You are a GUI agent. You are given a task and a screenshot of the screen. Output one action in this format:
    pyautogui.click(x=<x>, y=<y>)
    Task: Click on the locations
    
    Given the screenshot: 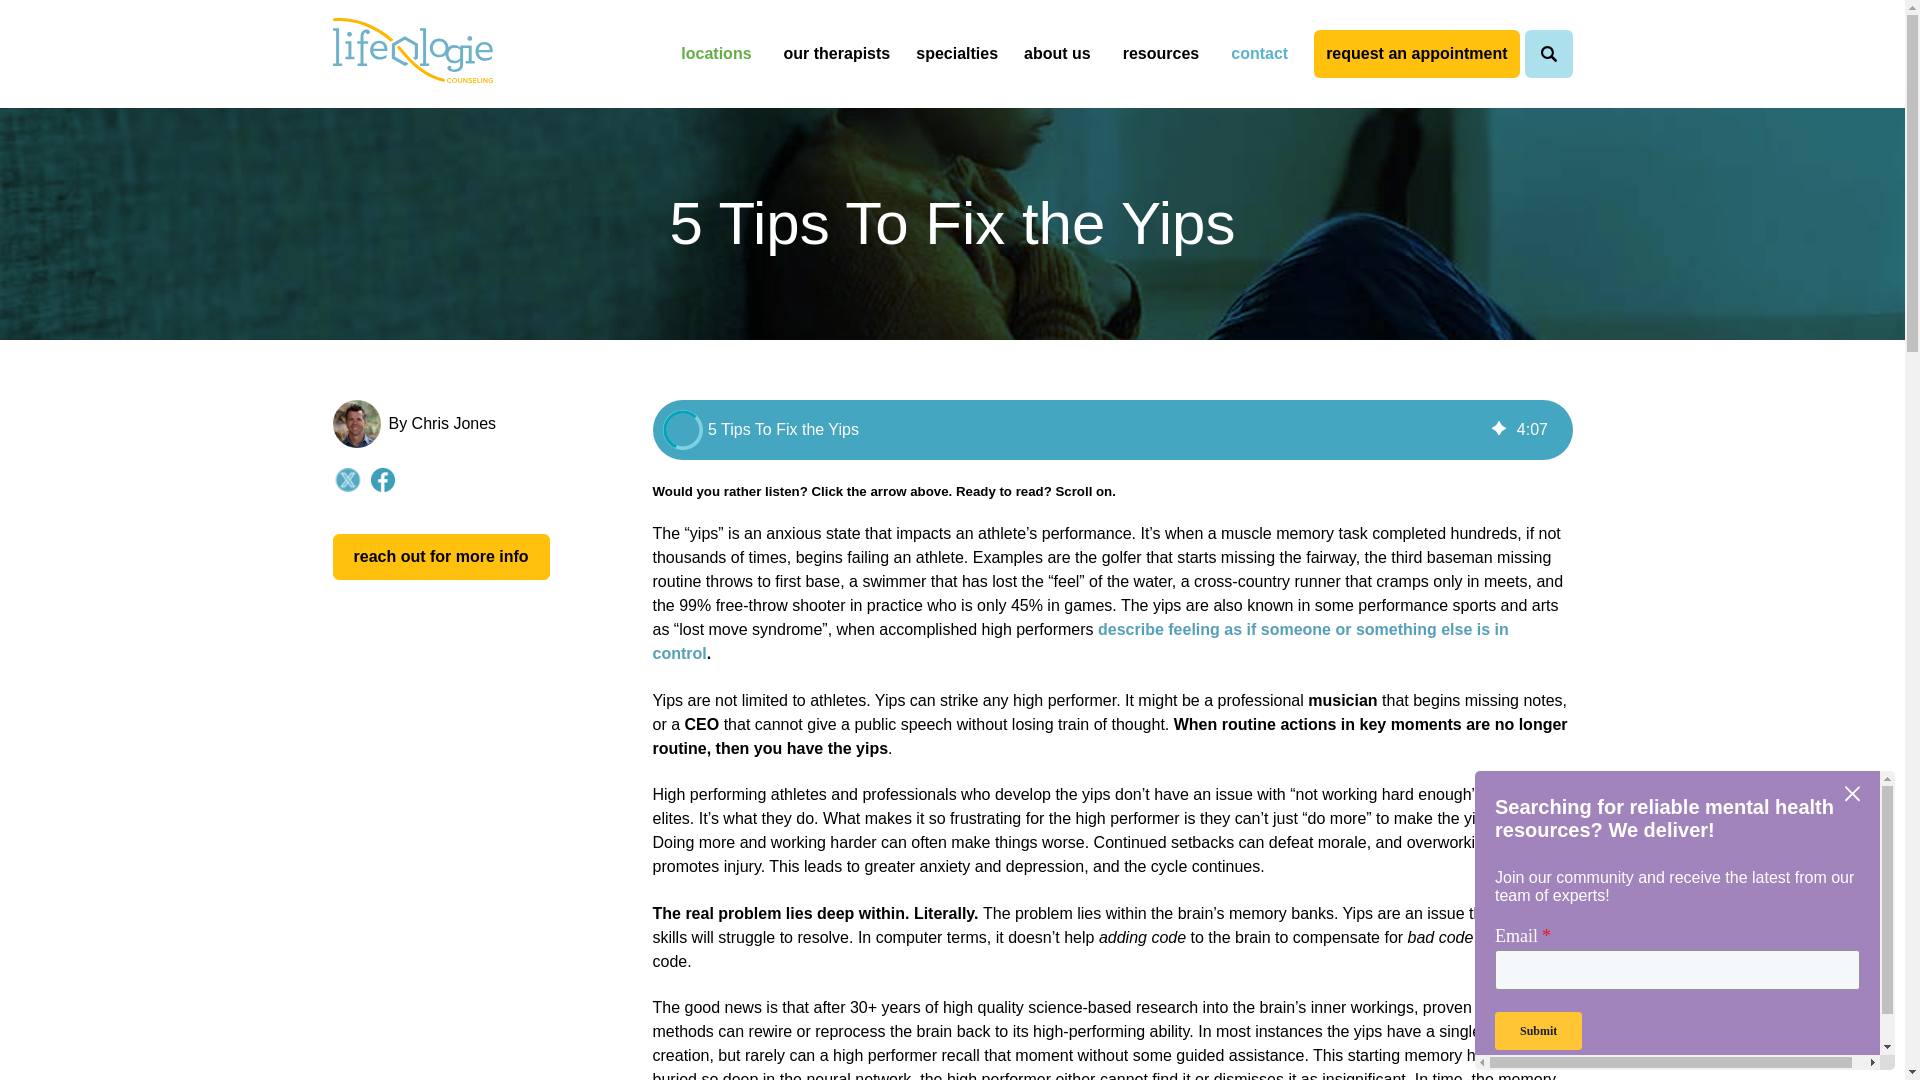 What is the action you would take?
    pyautogui.click(x=715, y=54)
    